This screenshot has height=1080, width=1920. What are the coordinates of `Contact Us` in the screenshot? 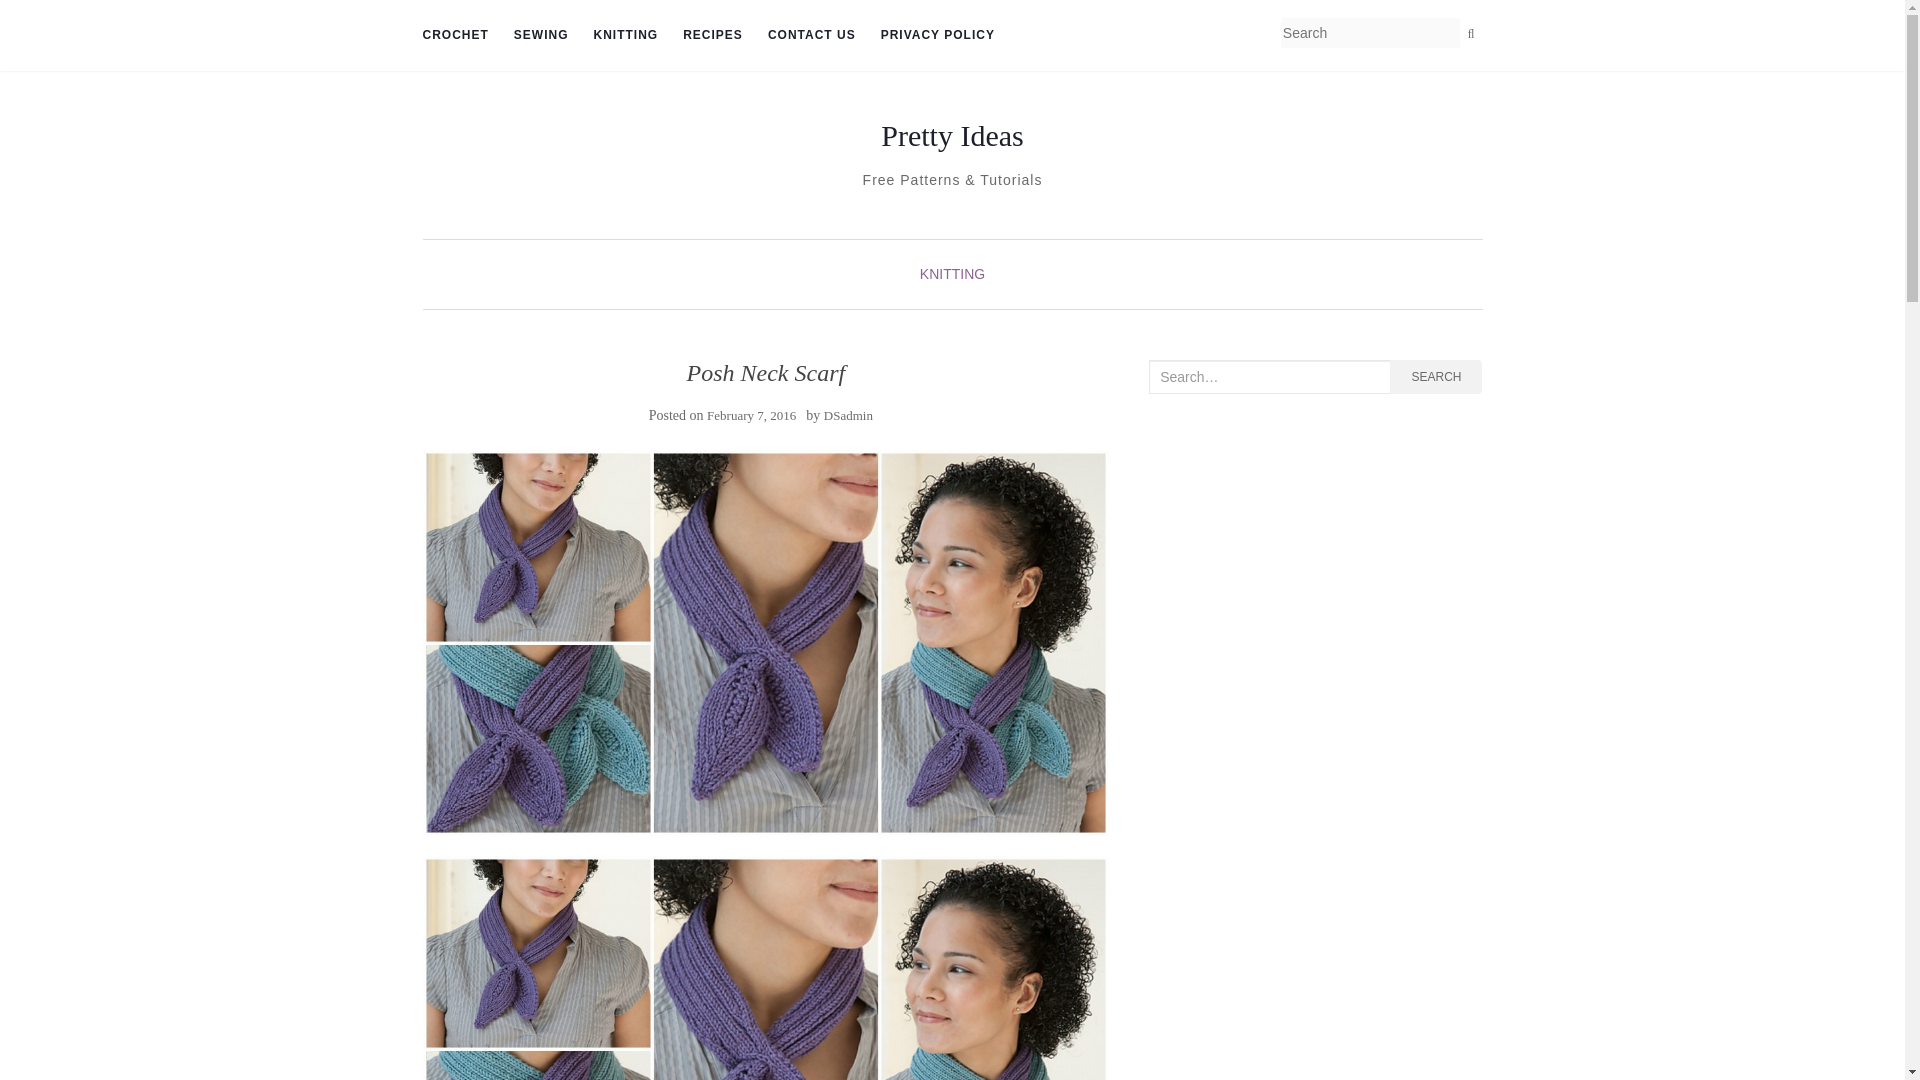 It's located at (812, 36).